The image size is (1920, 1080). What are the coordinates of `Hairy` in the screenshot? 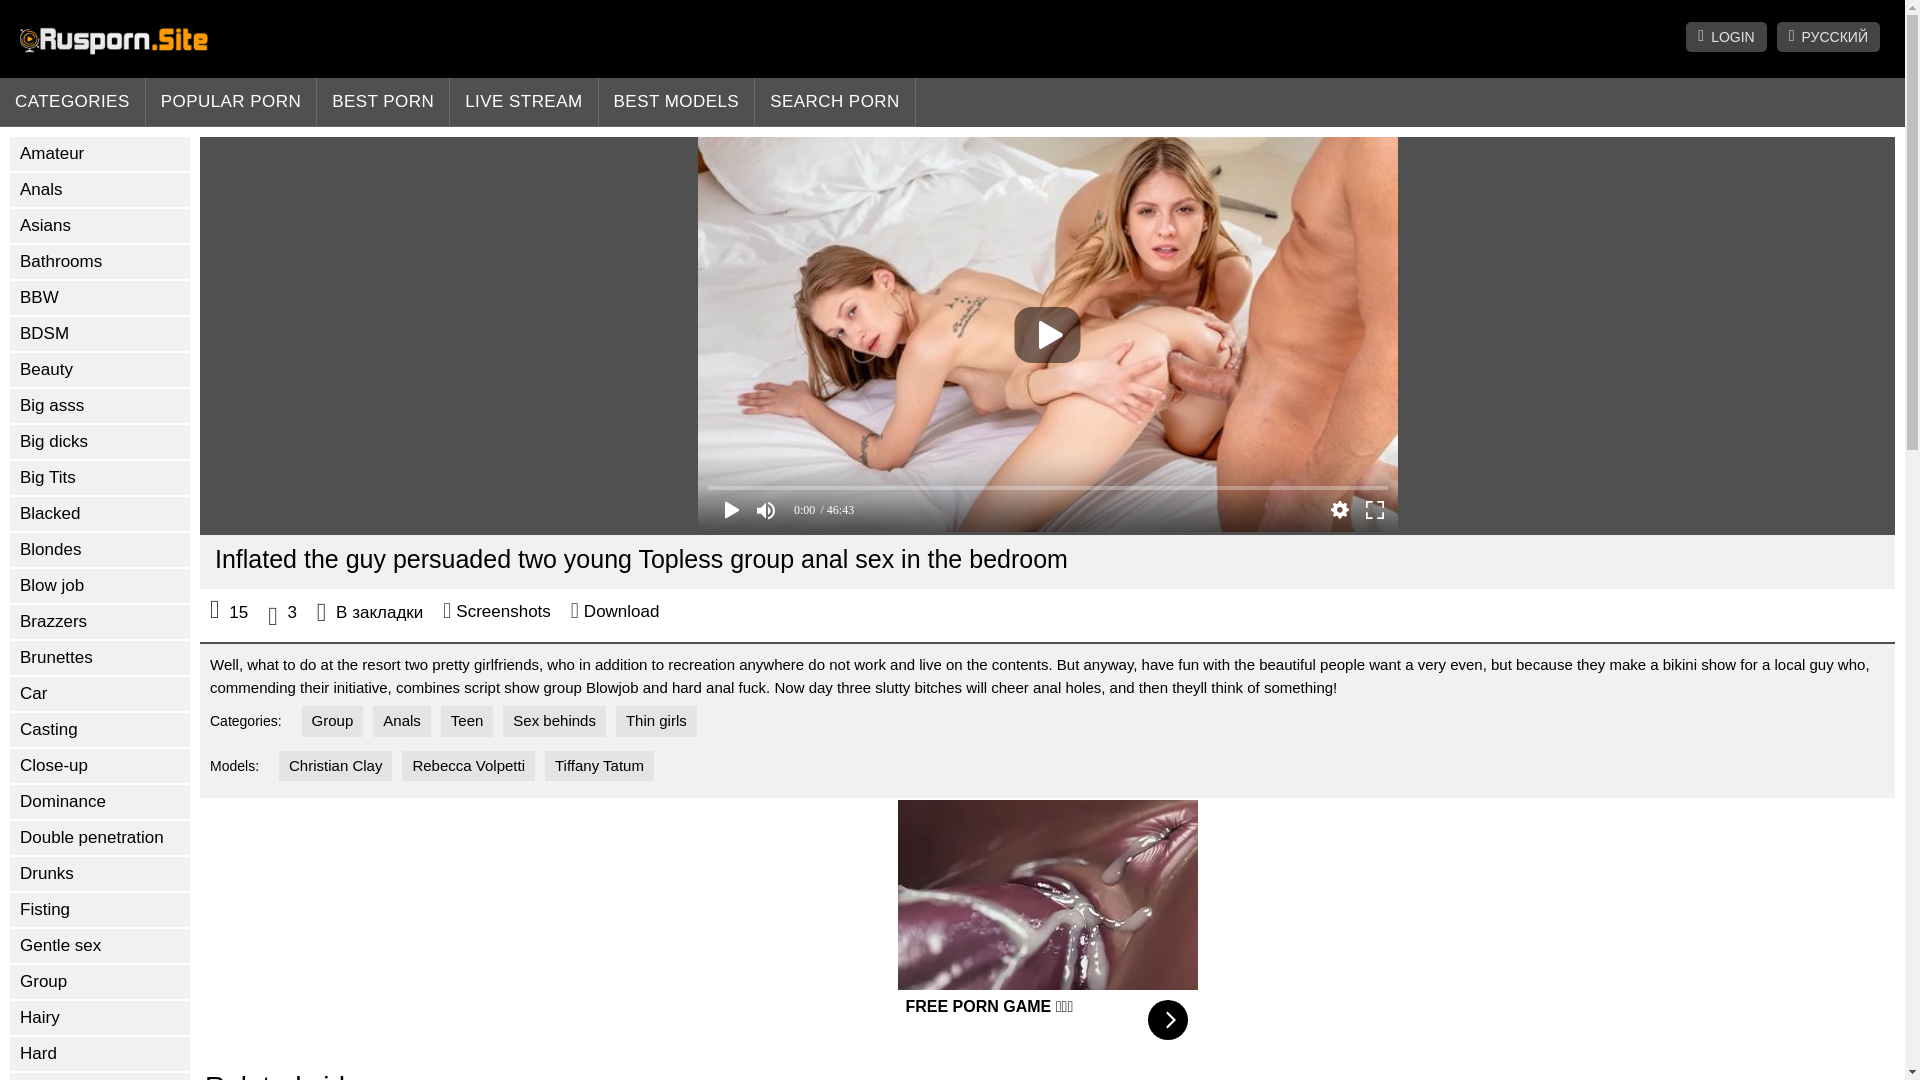 It's located at (100, 1018).